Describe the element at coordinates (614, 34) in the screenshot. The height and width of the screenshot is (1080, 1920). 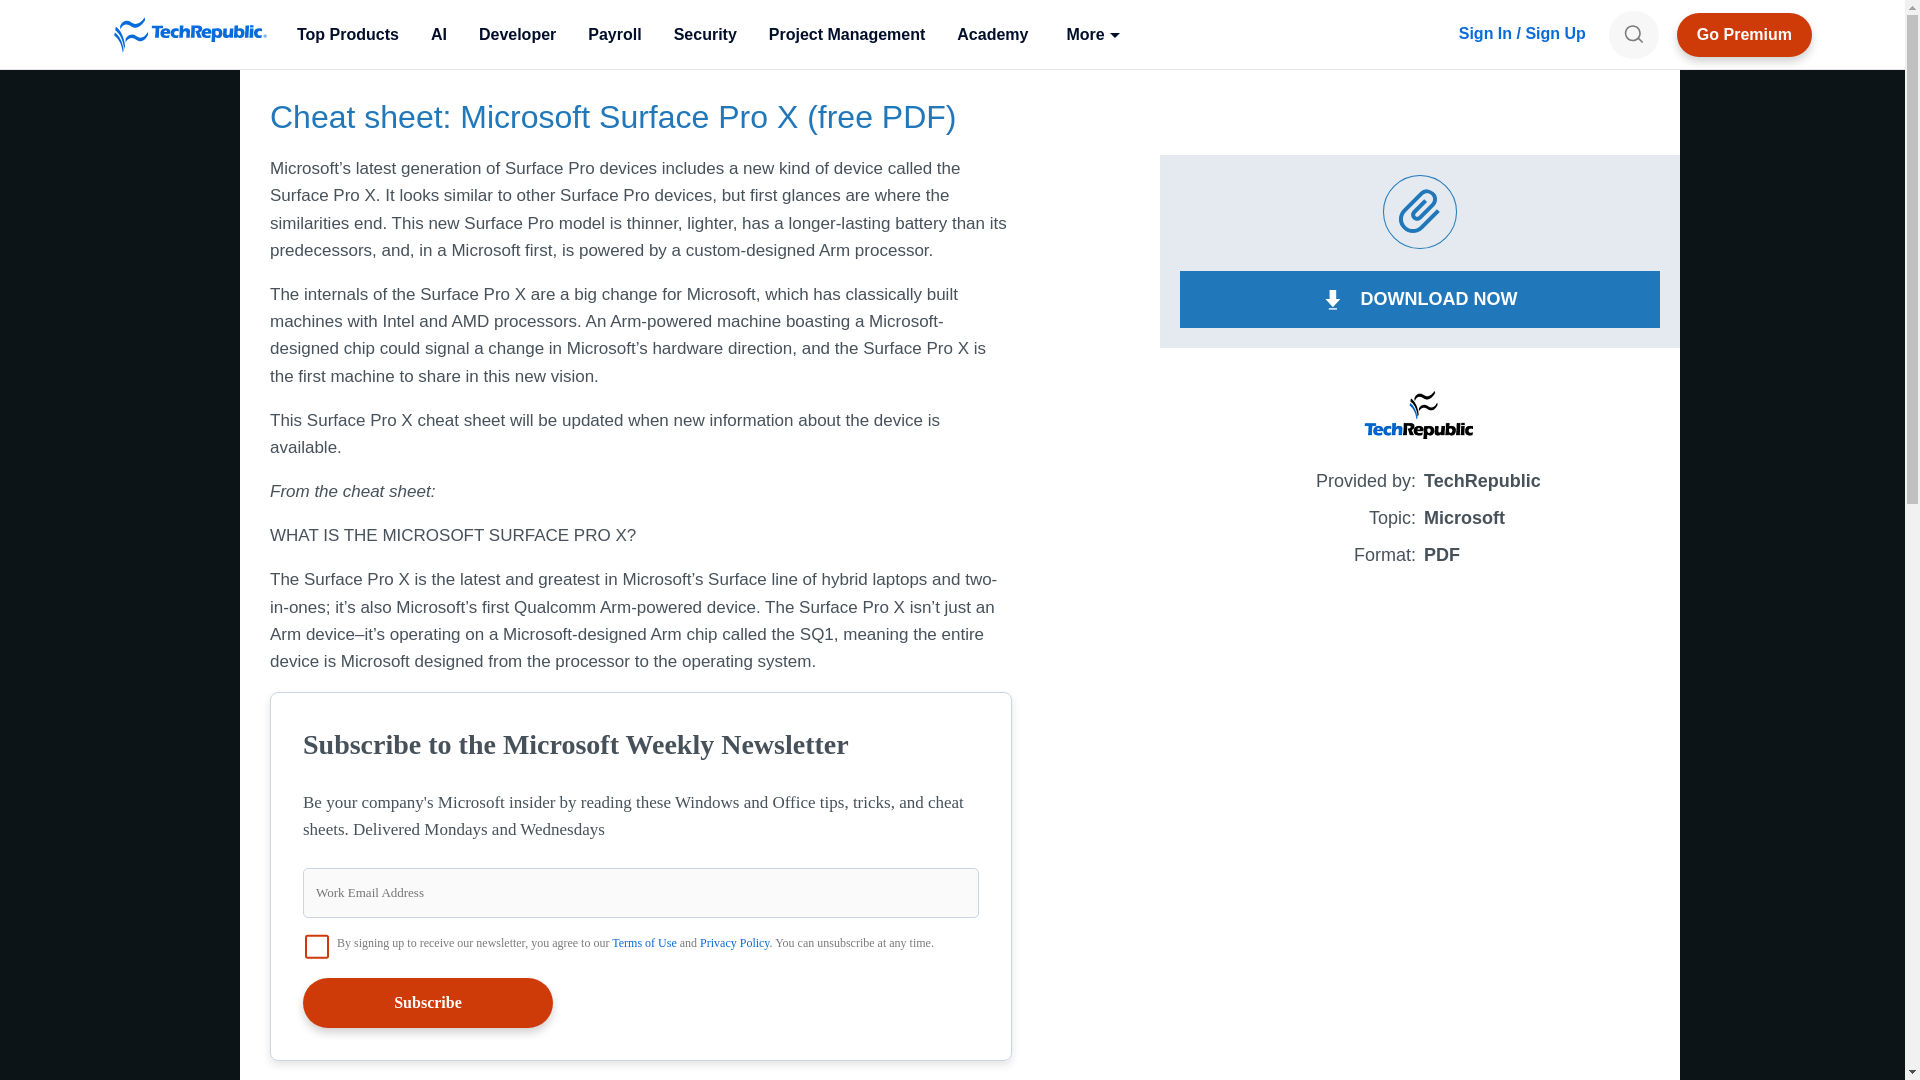
I see `Payroll` at that location.